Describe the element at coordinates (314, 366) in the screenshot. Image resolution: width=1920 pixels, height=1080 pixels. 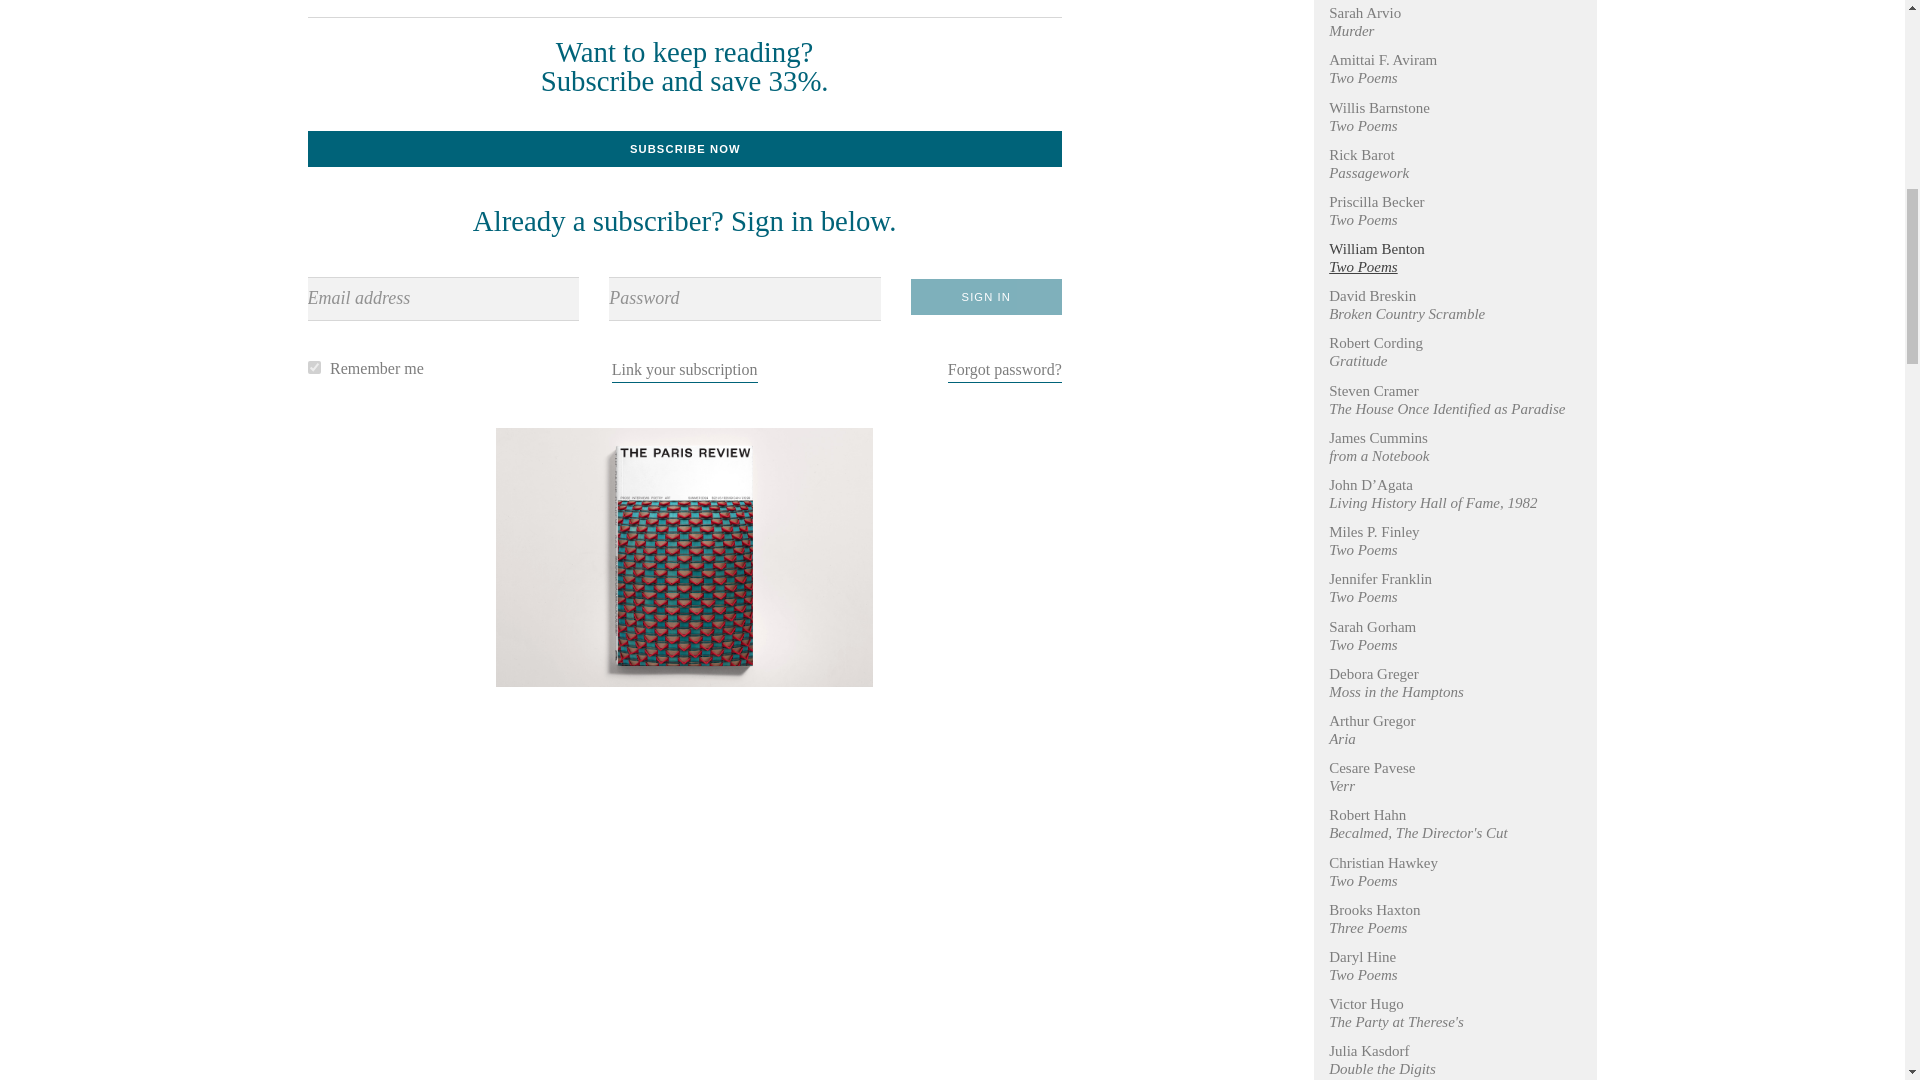
I see `remember` at that location.